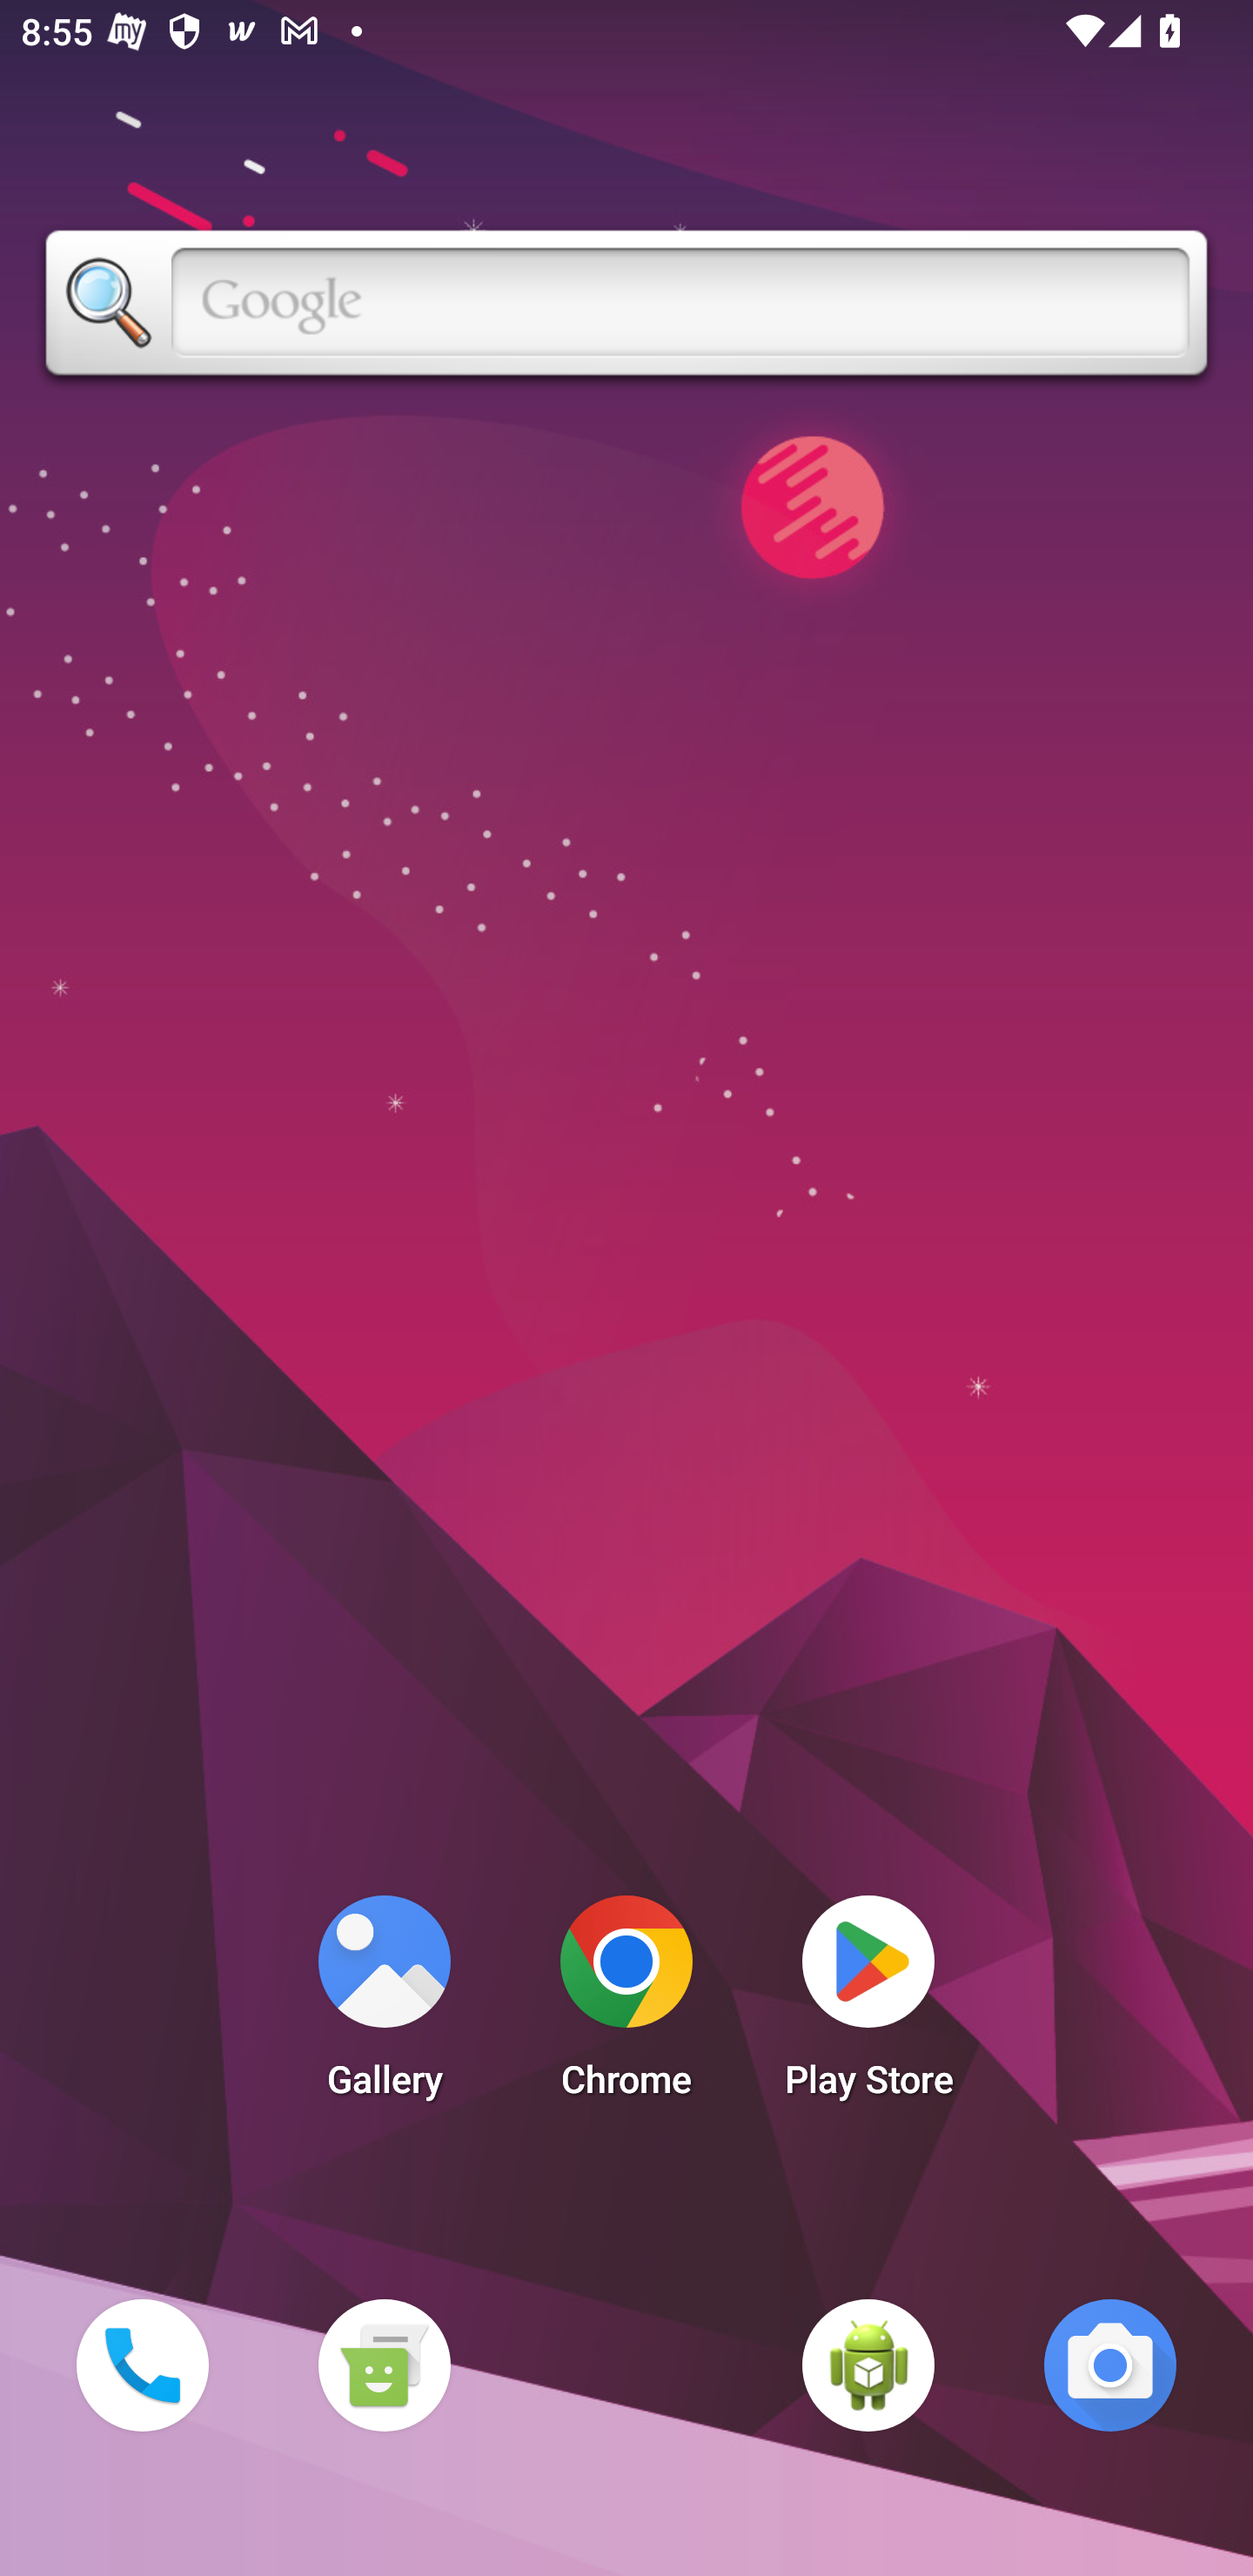 This screenshot has height=2576, width=1253. I want to click on WebView Browser Tester, so click(868, 2365).